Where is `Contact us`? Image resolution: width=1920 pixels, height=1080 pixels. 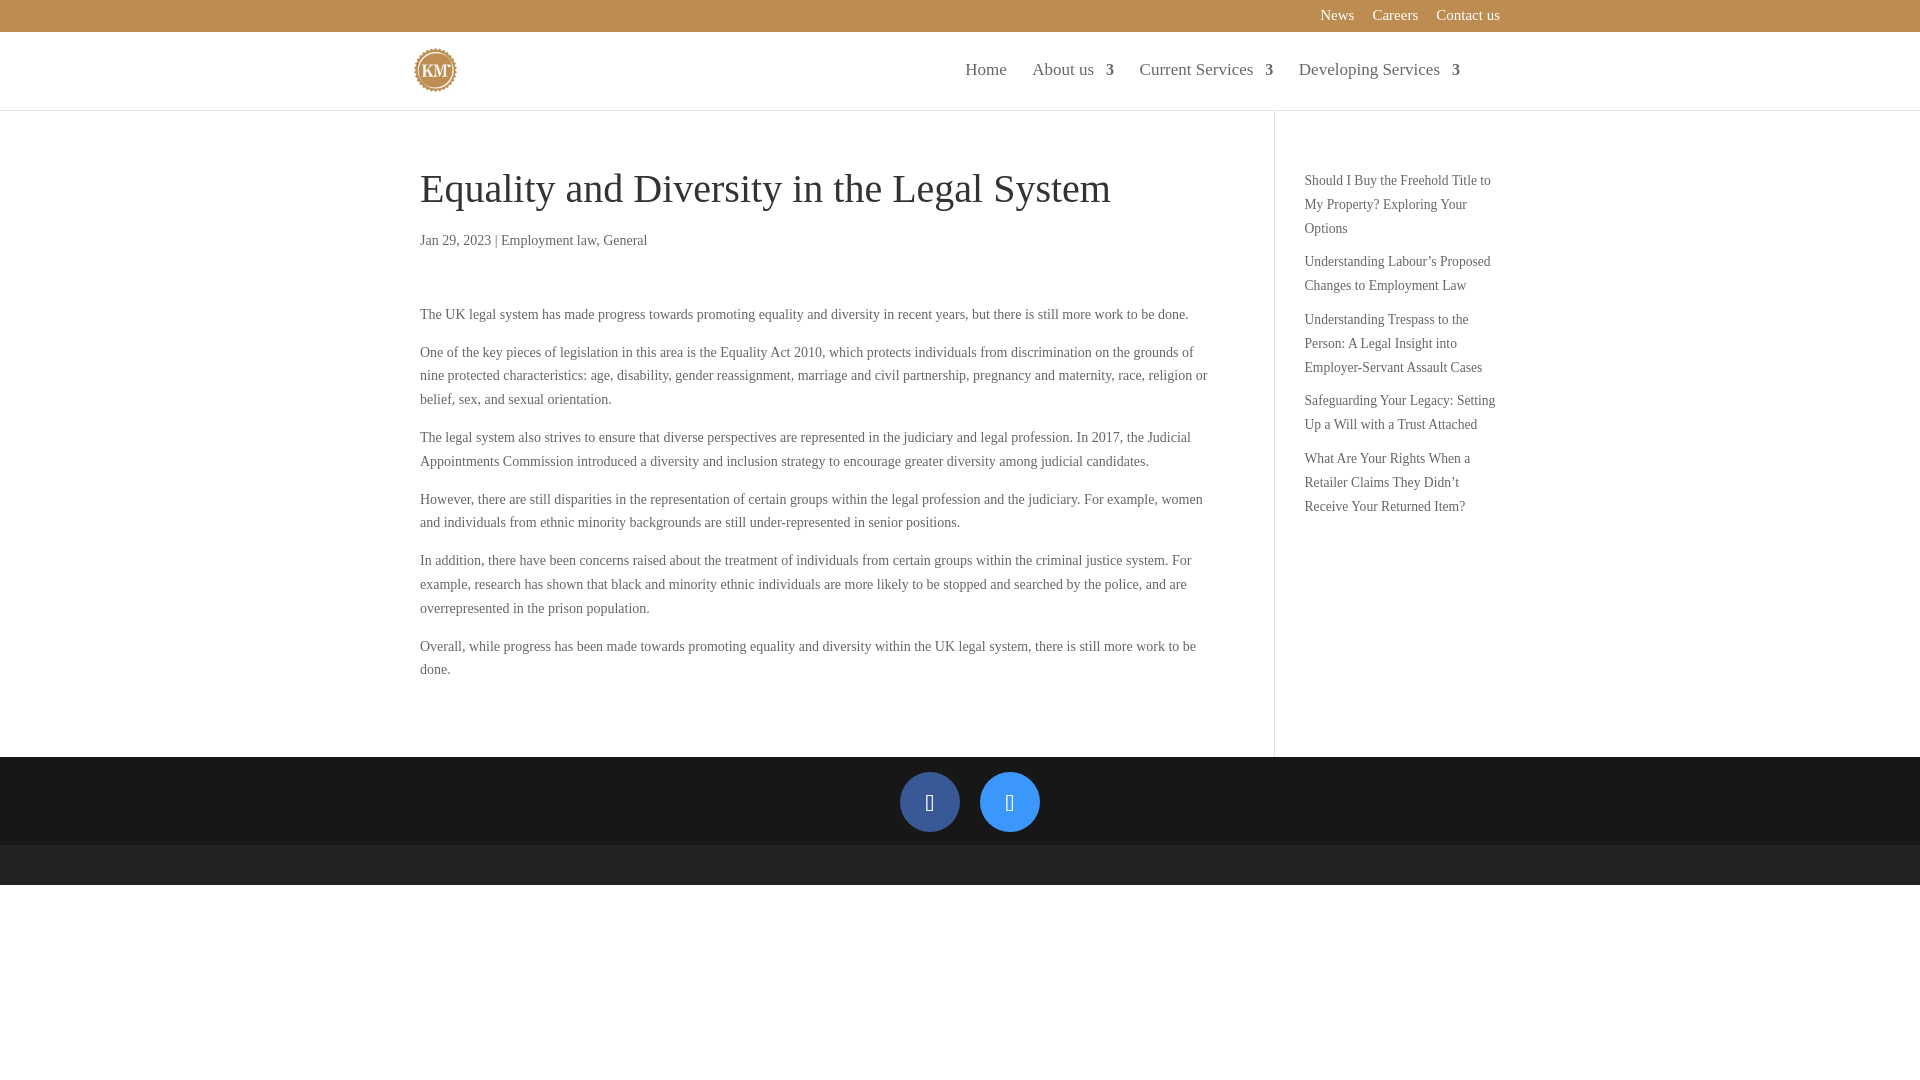
Contact us is located at coordinates (1468, 20).